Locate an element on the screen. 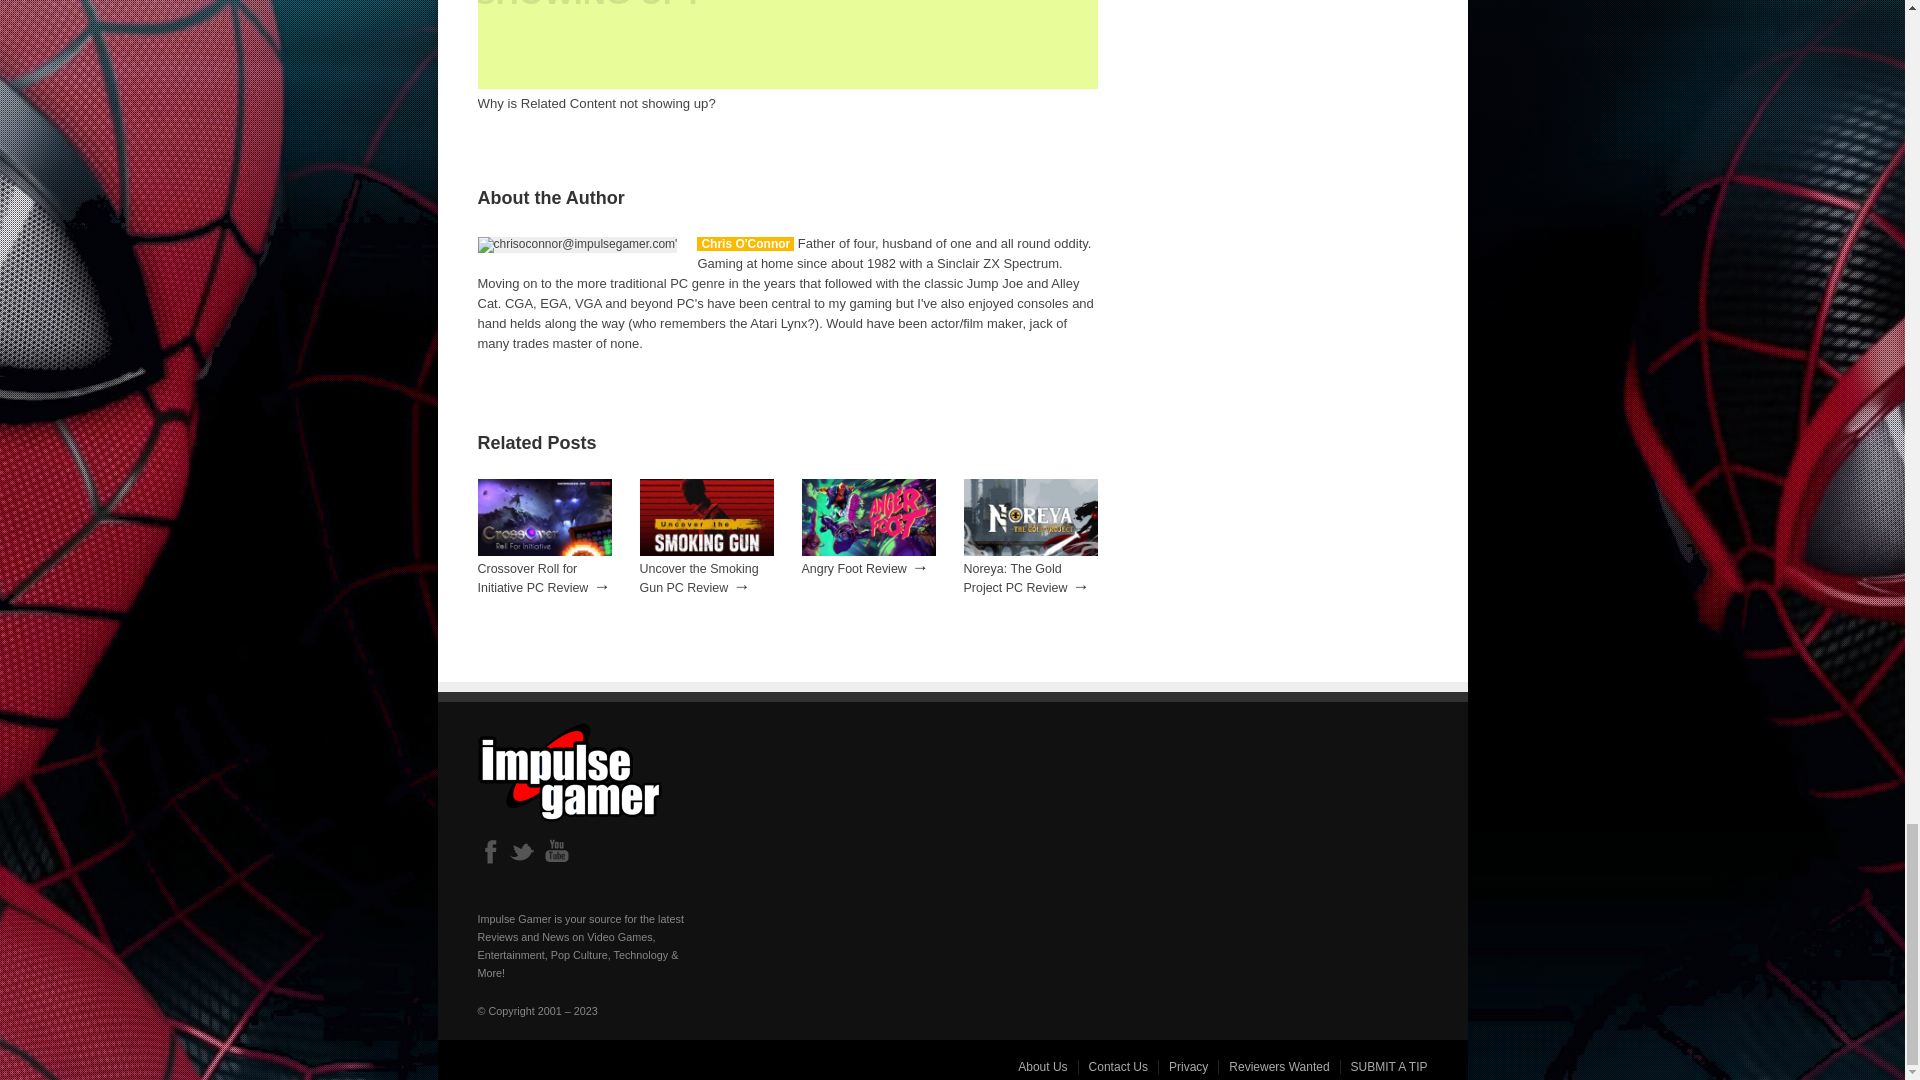  Angry Foot Review is located at coordinates (869, 552).